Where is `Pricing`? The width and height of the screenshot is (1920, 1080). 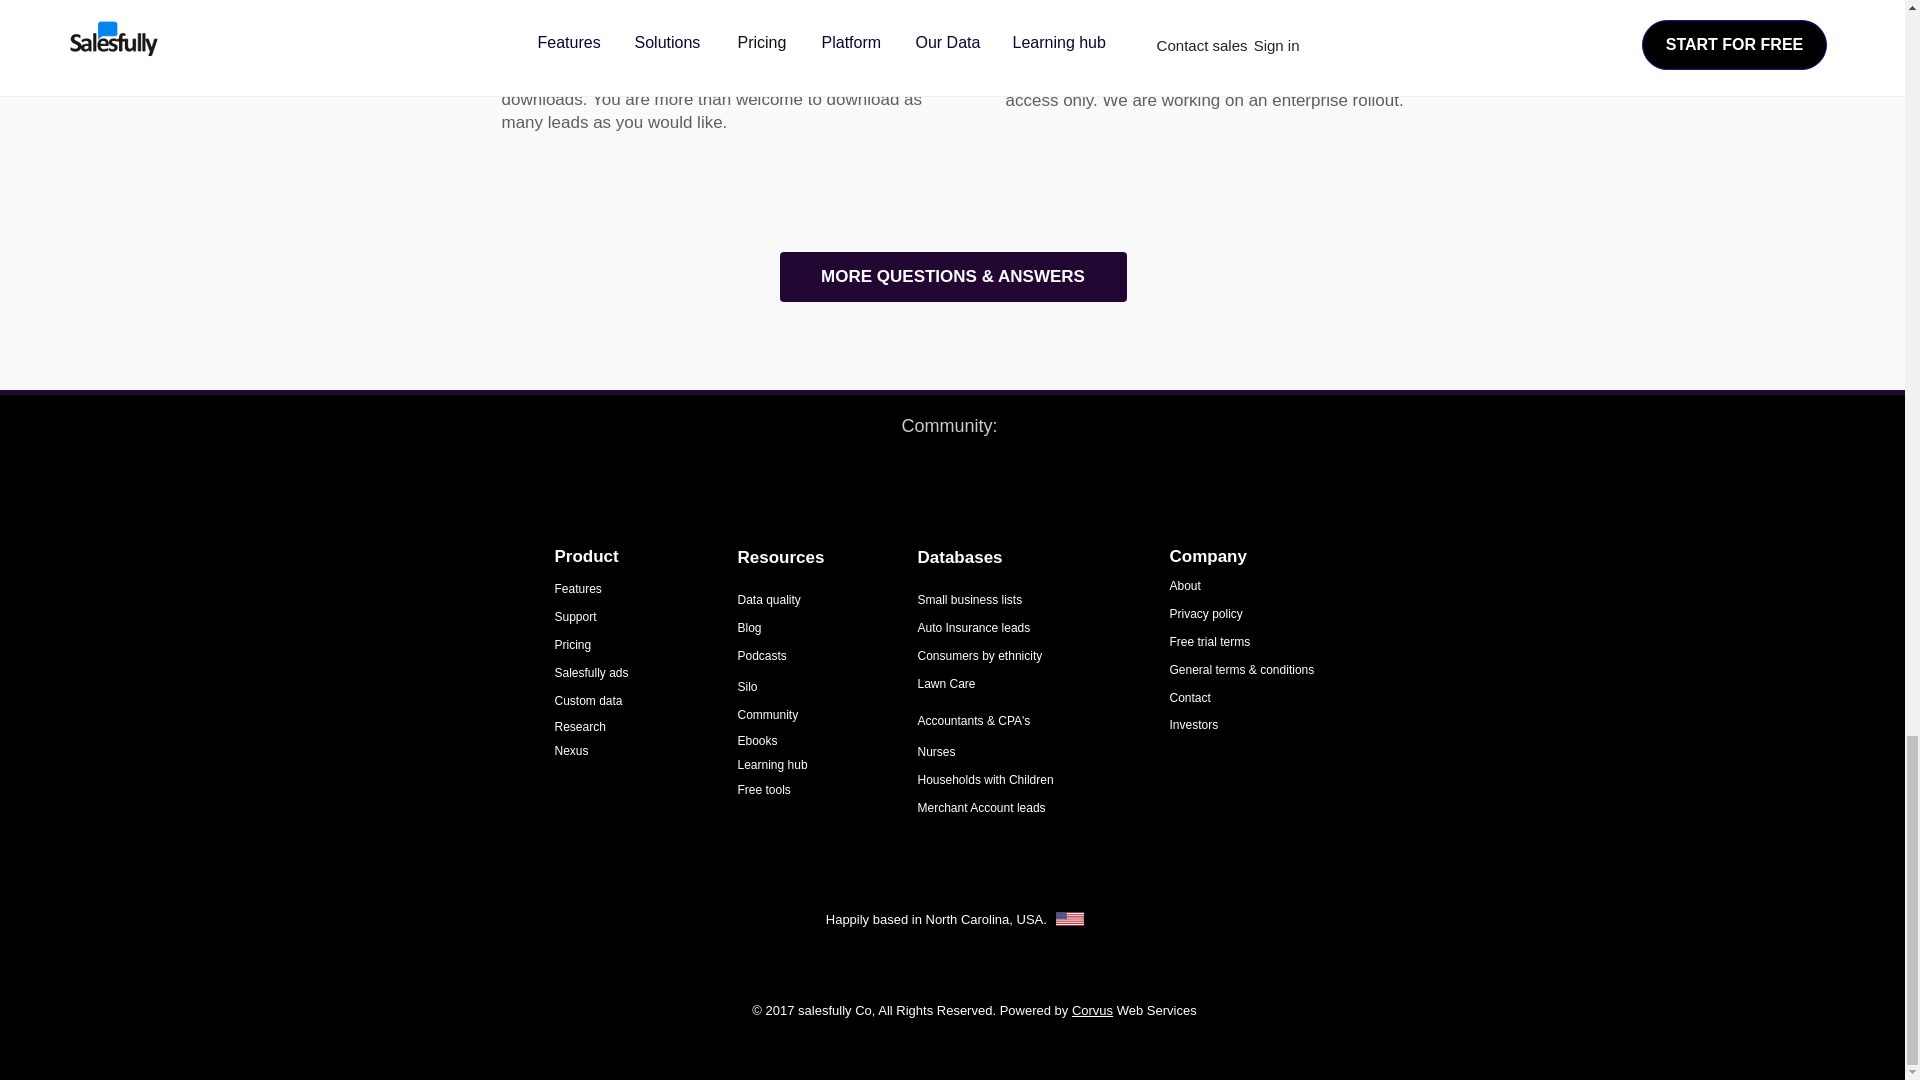 Pricing is located at coordinates (572, 645).